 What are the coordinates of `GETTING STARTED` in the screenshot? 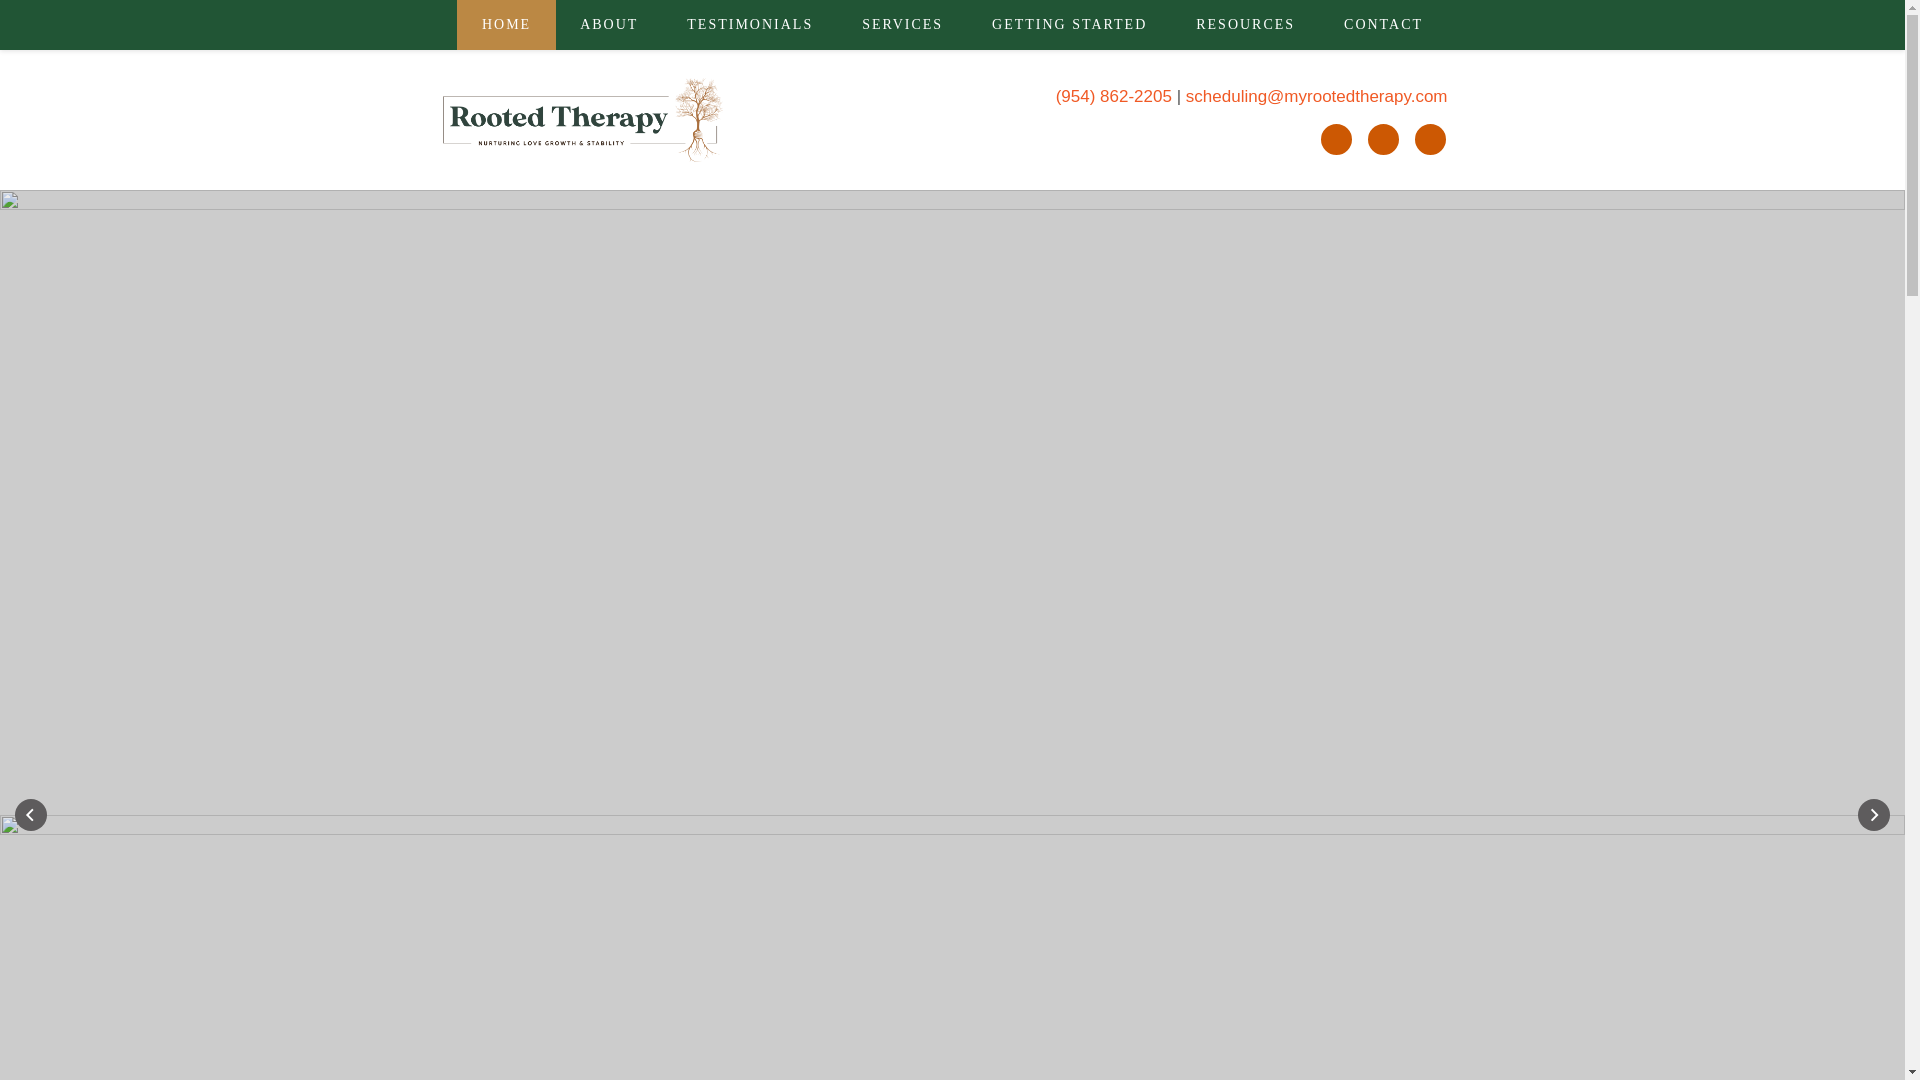 It's located at (1069, 24).